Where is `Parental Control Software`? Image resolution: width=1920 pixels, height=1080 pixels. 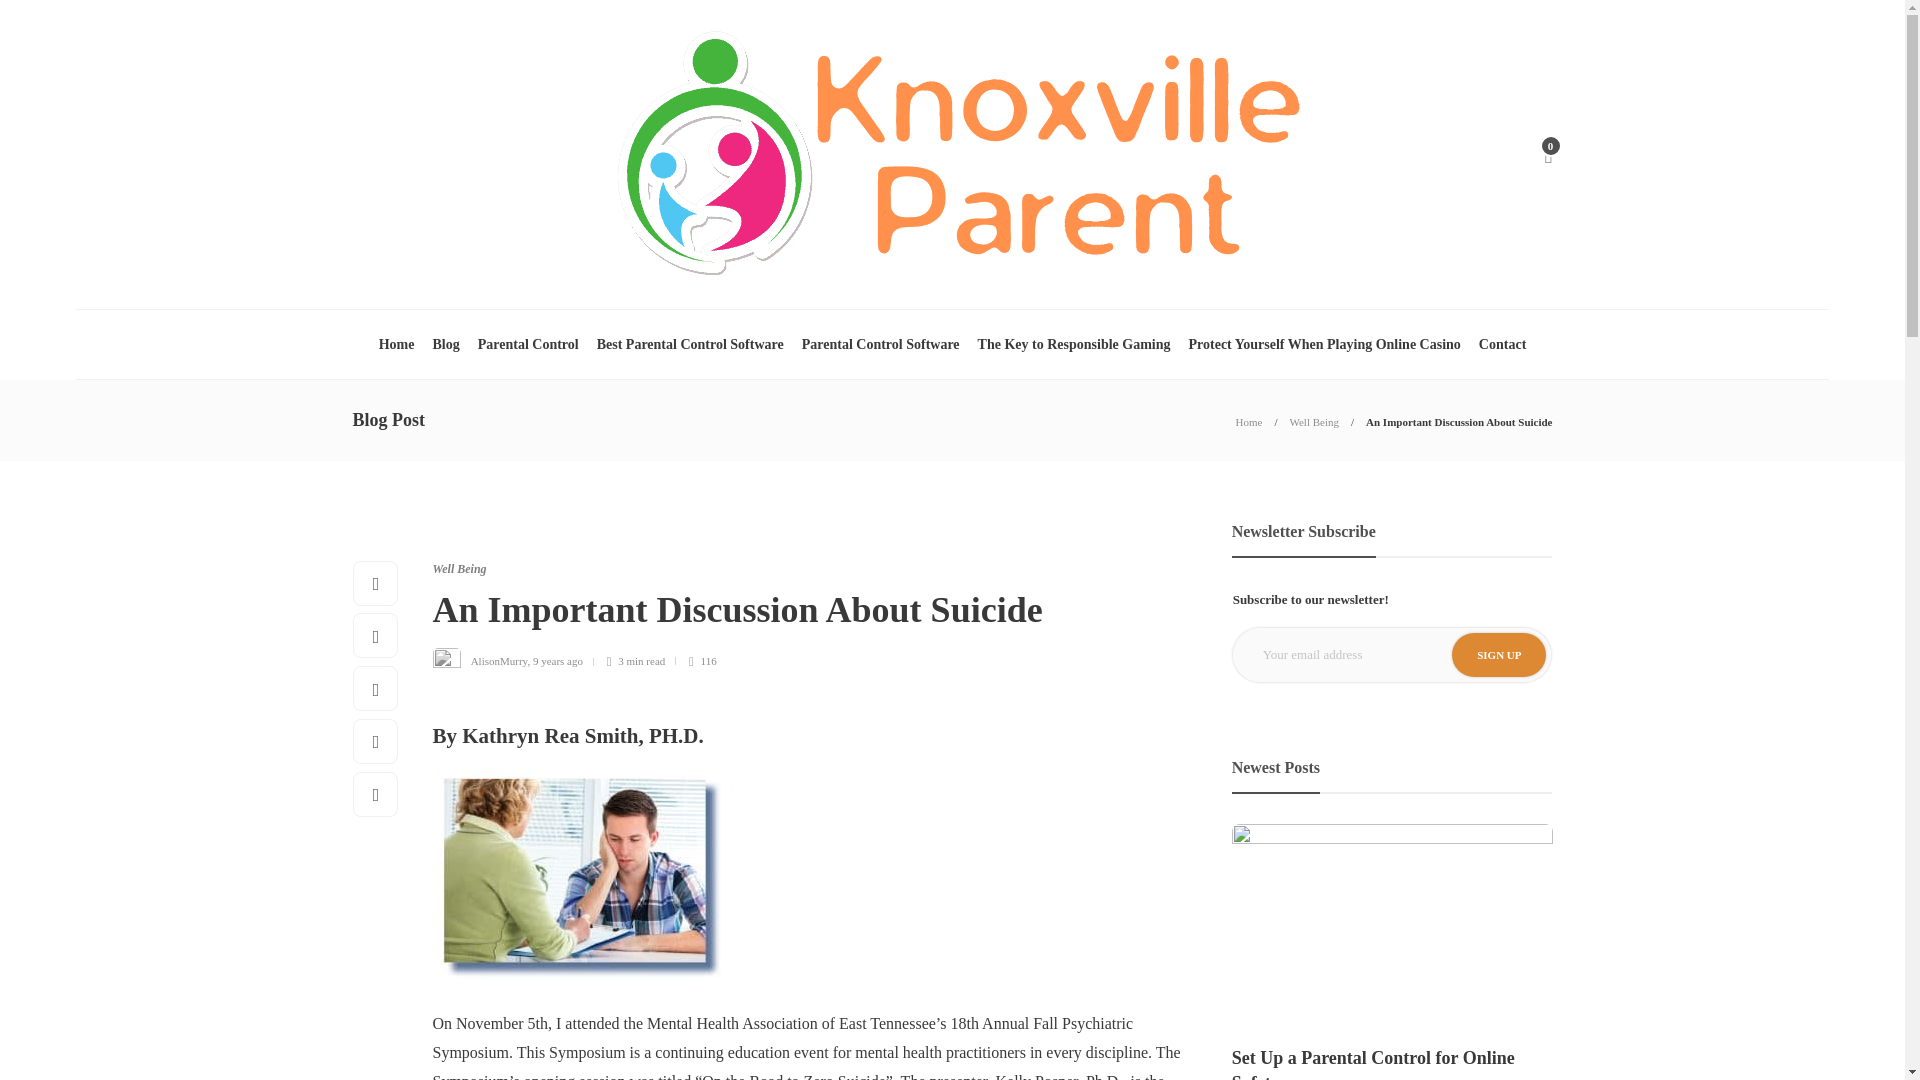
Parental Control Software is located at coordinates (881, 344).